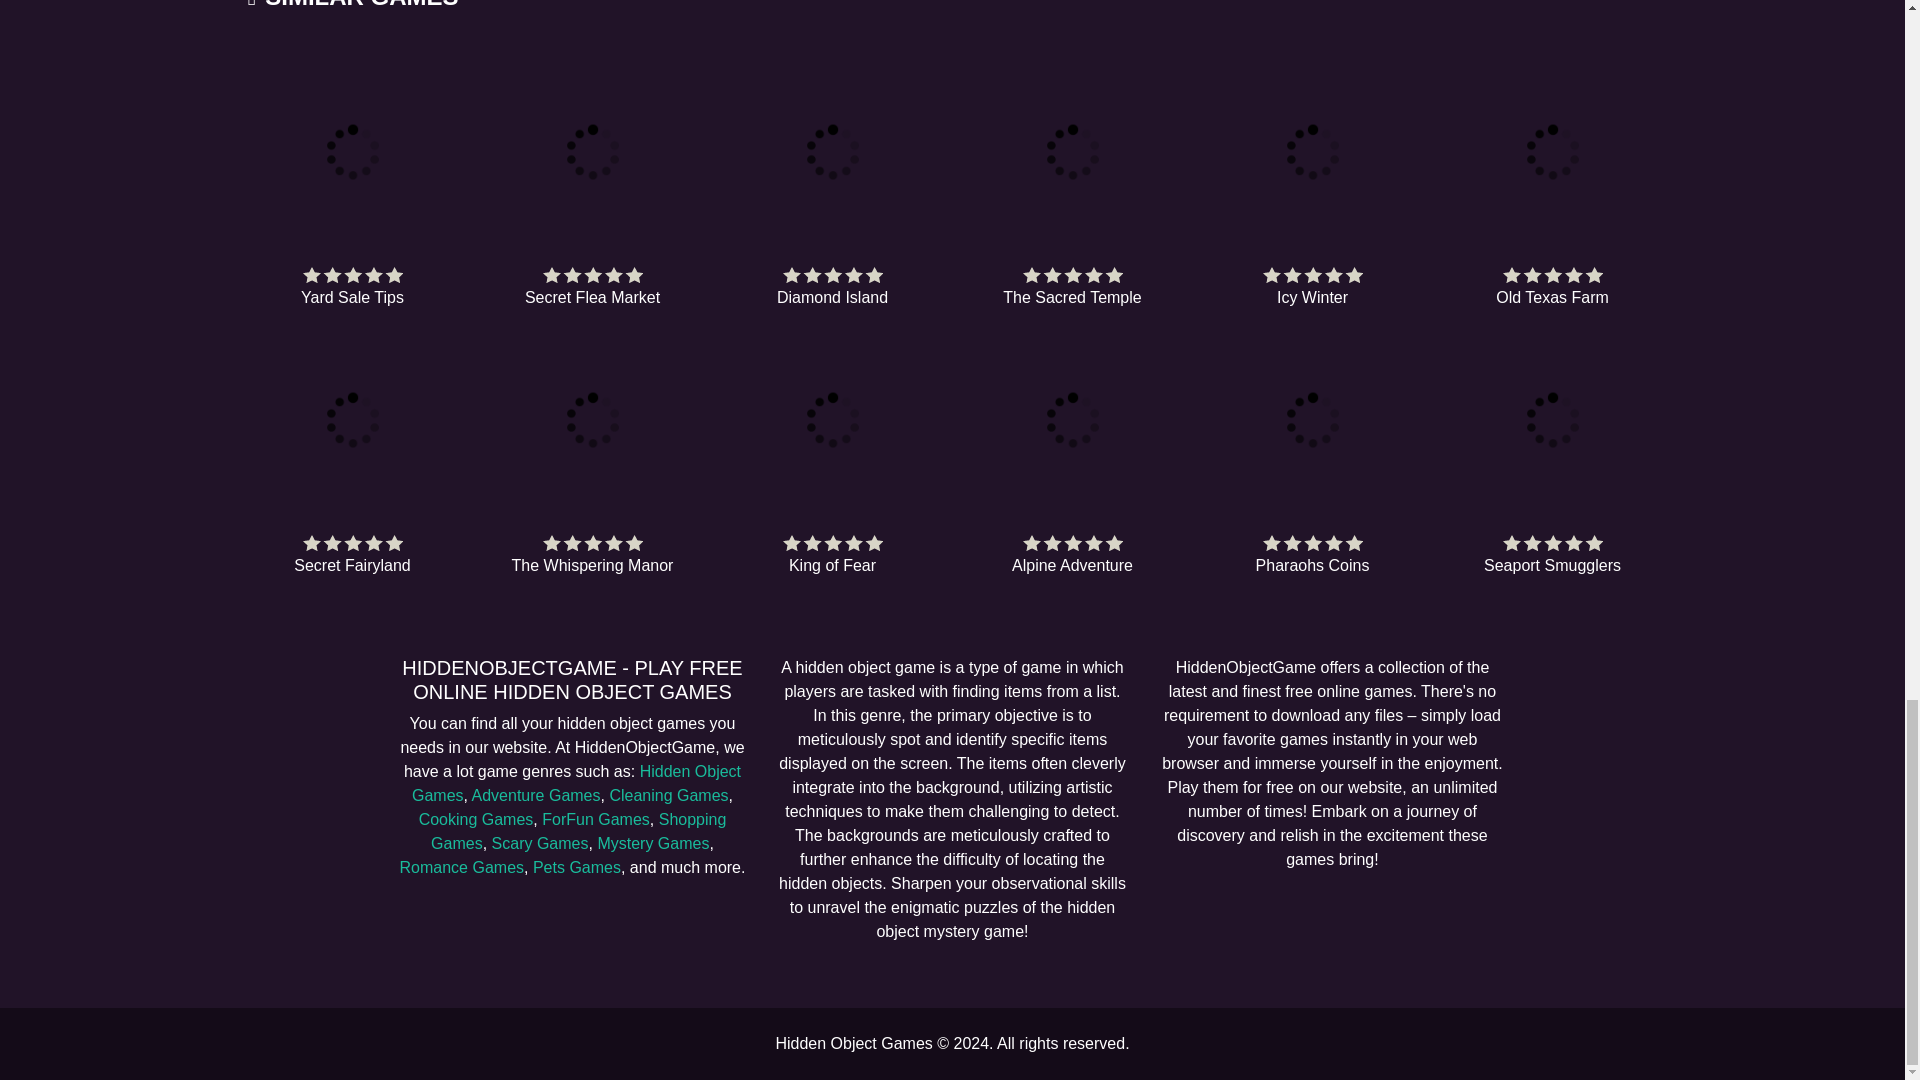 The height and width of the screenshot is (1080, 1920). What do you see at coordinates (652, 843) in the screenshot?
I see `All Puzzle Games` at bounding box center [652, 843].